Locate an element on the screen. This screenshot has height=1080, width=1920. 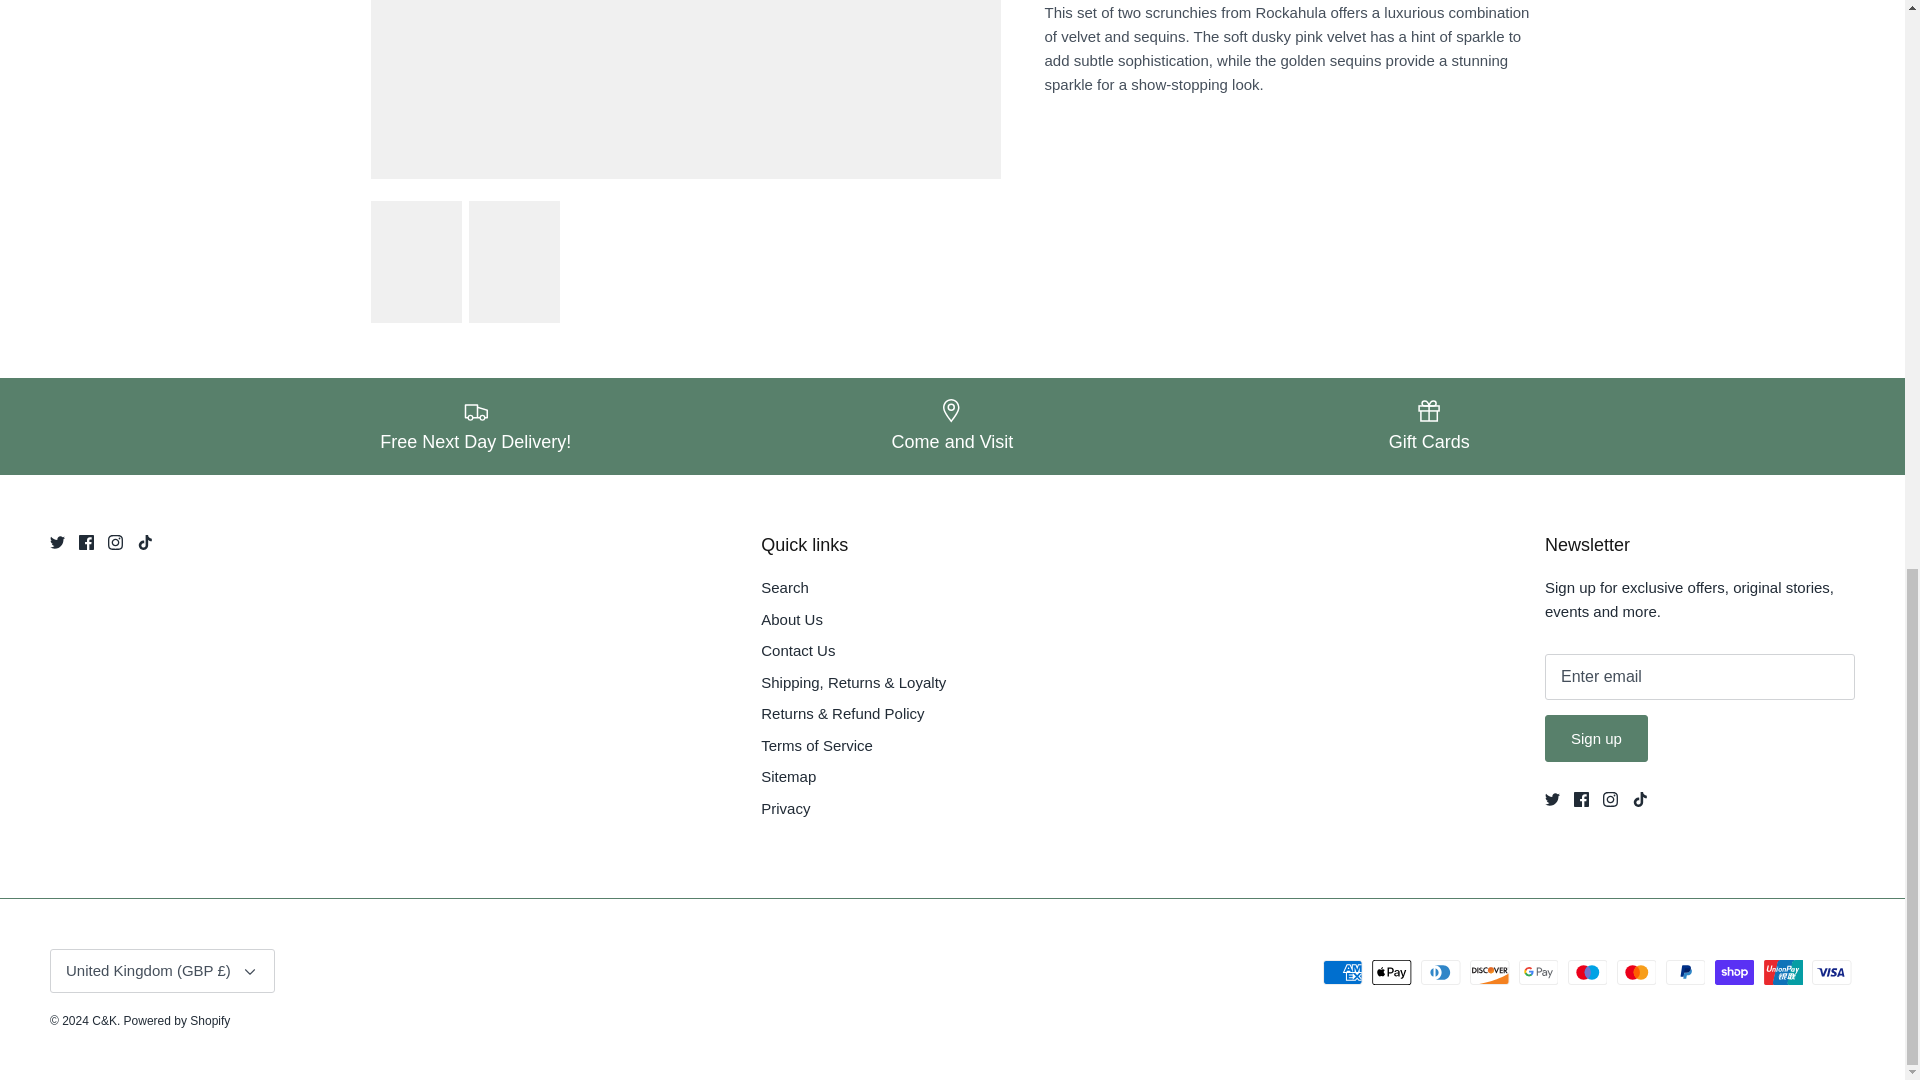
Facebook is located at coordinates (86, 542).